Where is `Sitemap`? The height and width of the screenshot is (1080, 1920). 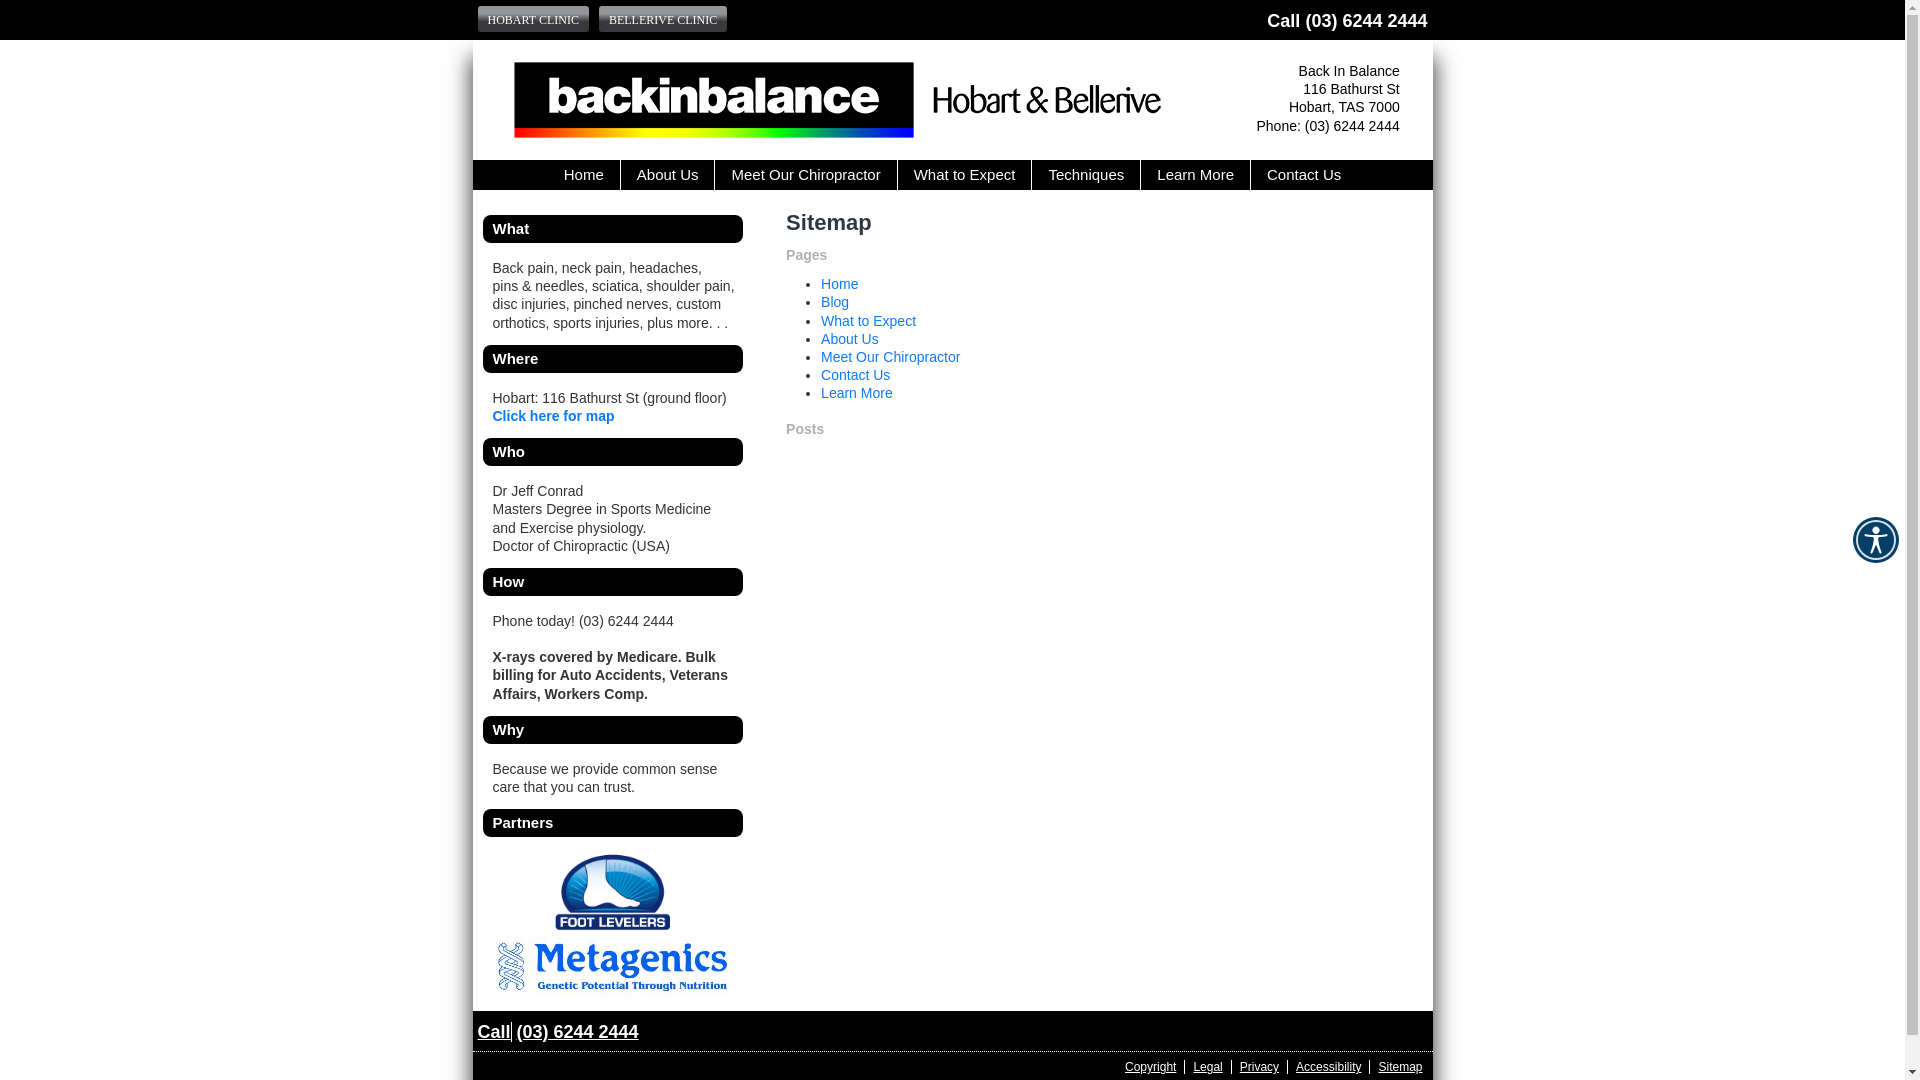
Sitemap is located at coordinates (1396, 1067).